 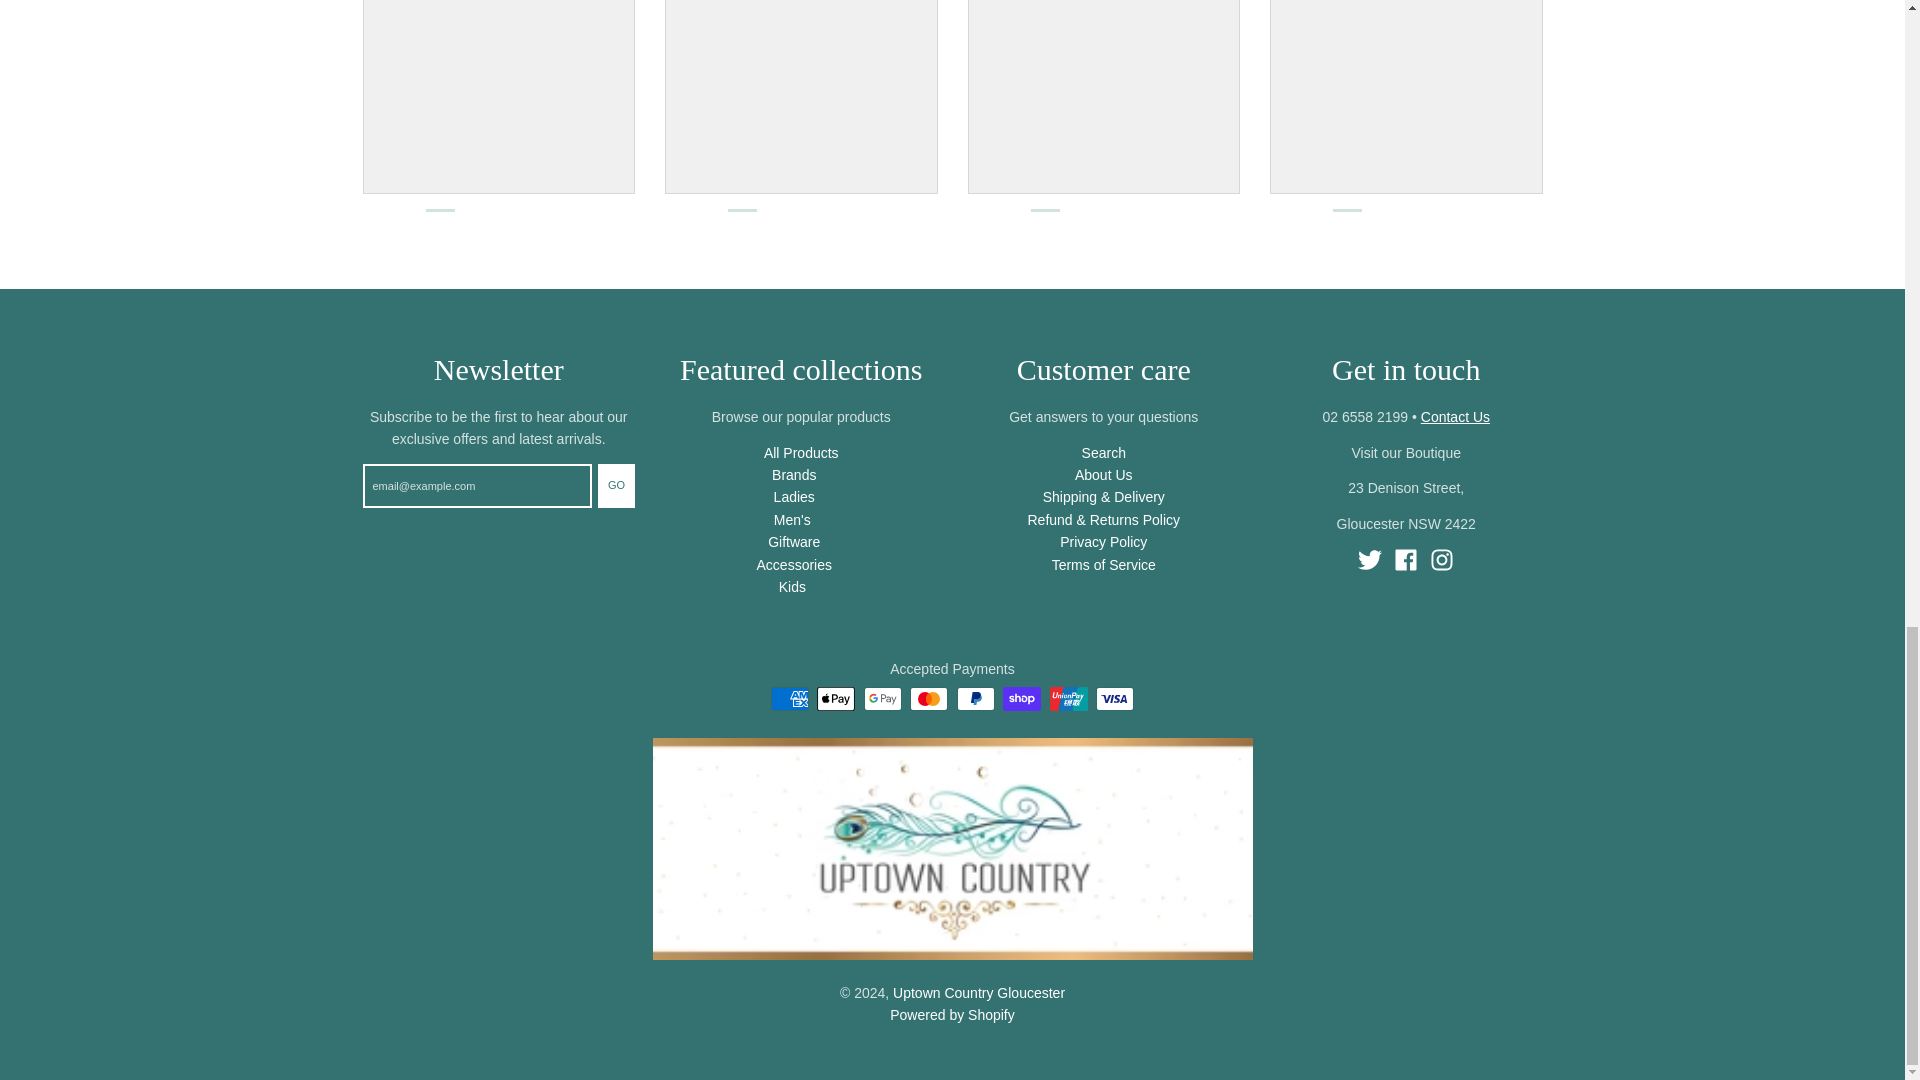 What do you see at coordinates (1442, 560) in the screenshot?
I see `Instagram - Uptown Country Gloucester` at bounding box center [1442, 560].